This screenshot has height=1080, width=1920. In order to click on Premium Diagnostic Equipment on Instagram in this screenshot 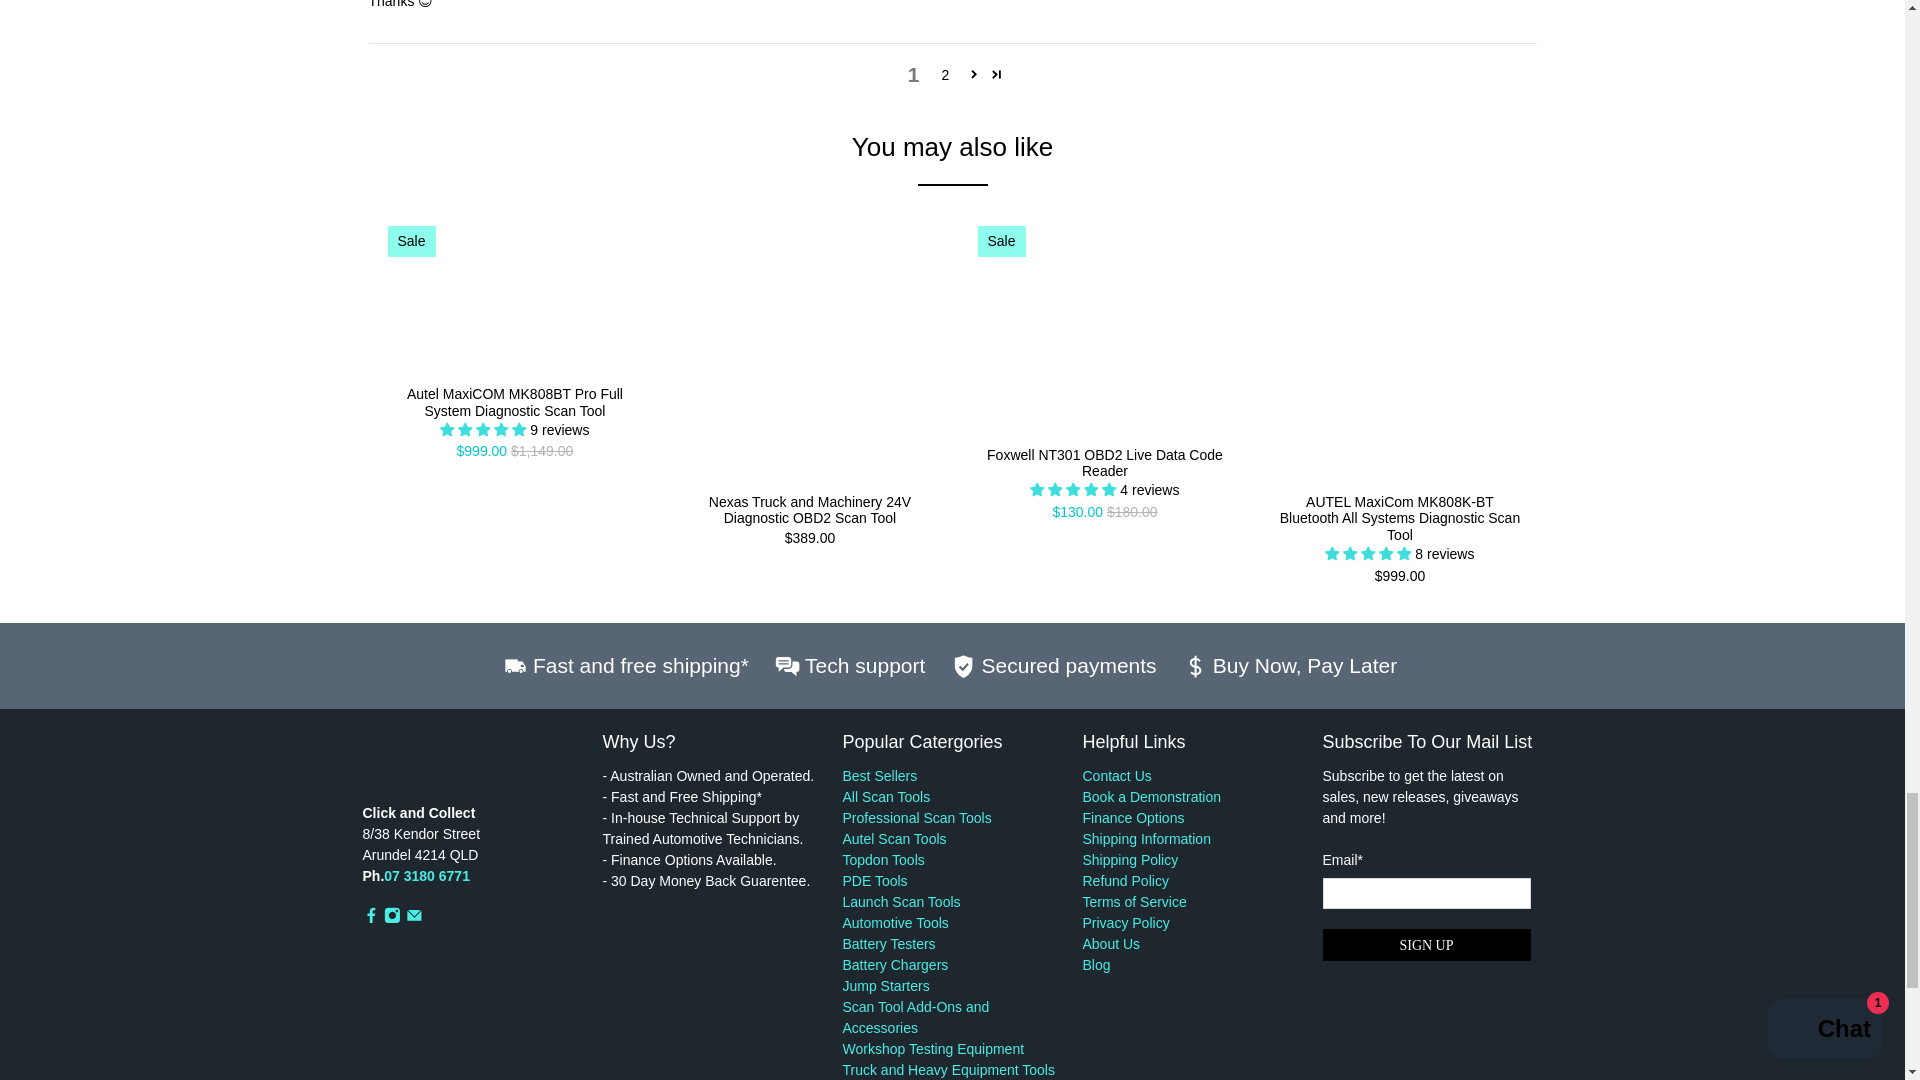, I will do `click(392, 918)`.